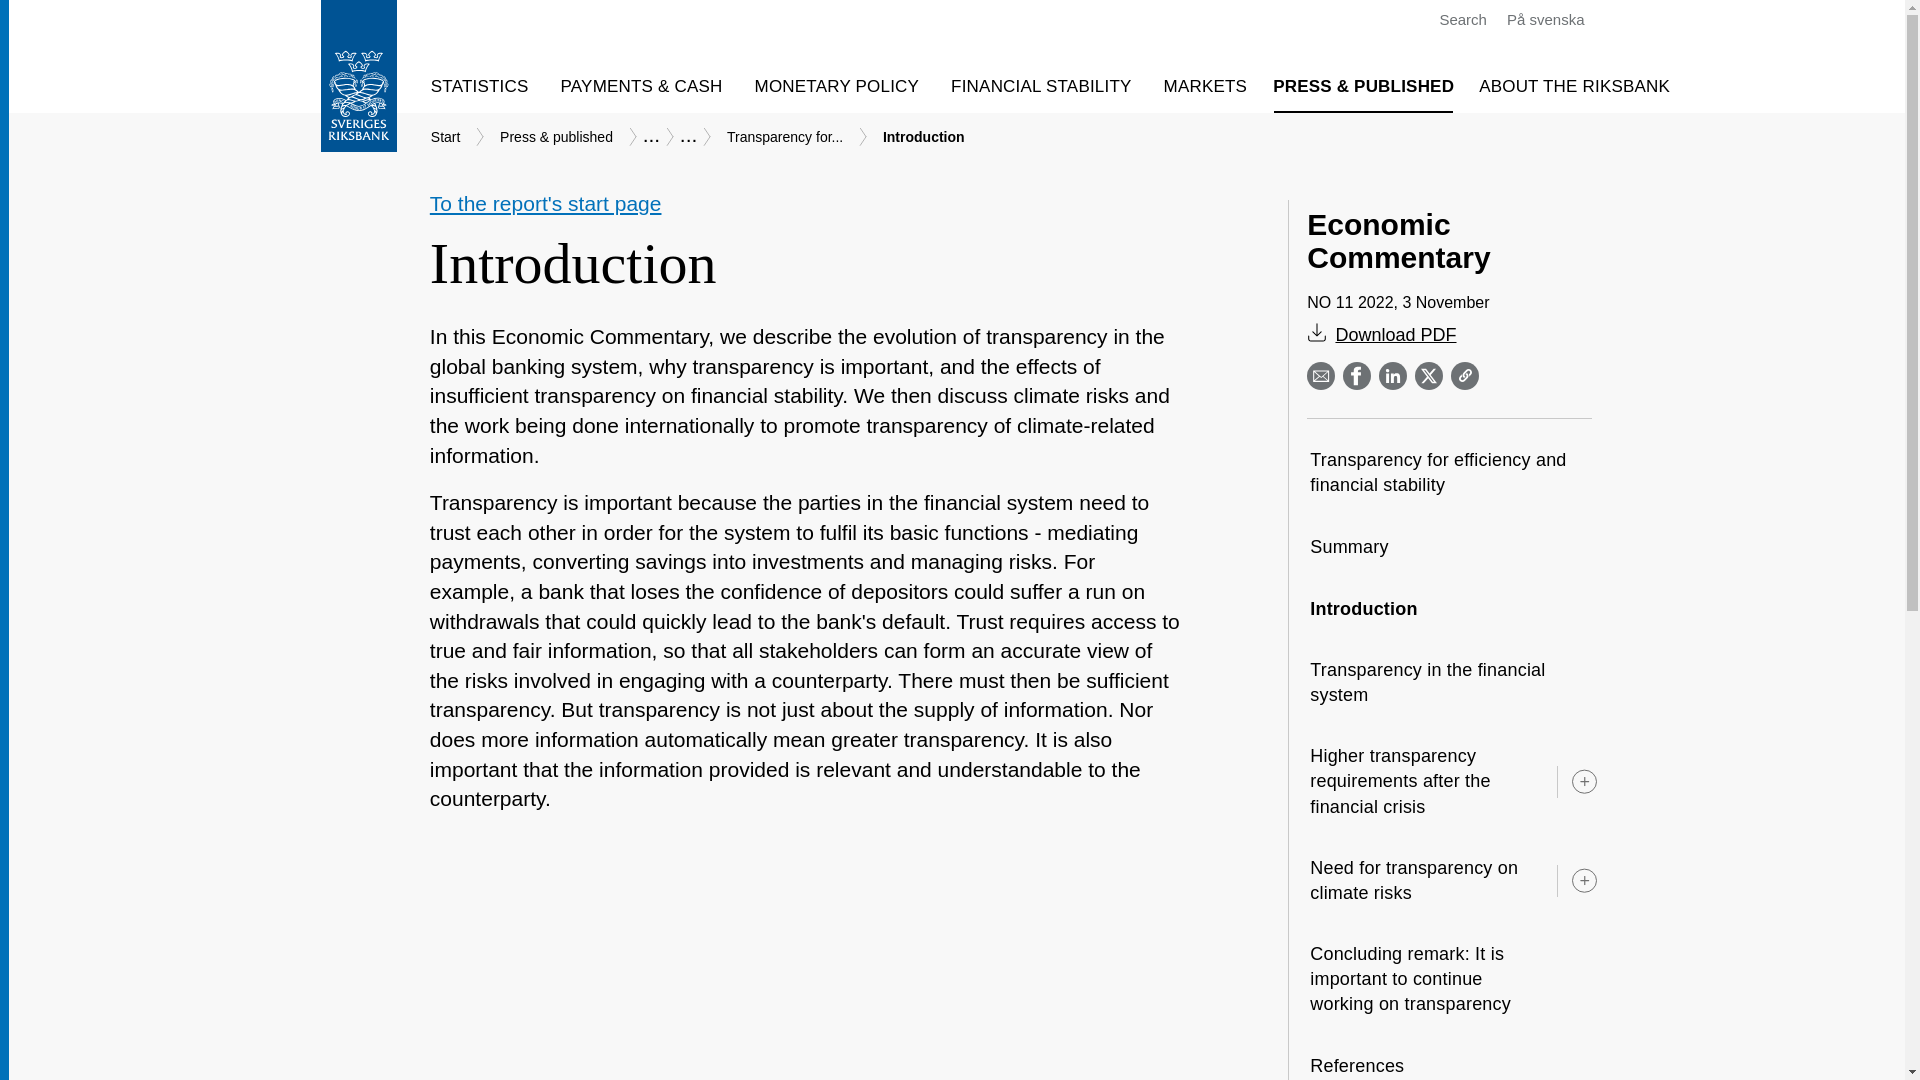  I want to click on Higher transparency requirements after the financial crisis, so click(1422, 782).